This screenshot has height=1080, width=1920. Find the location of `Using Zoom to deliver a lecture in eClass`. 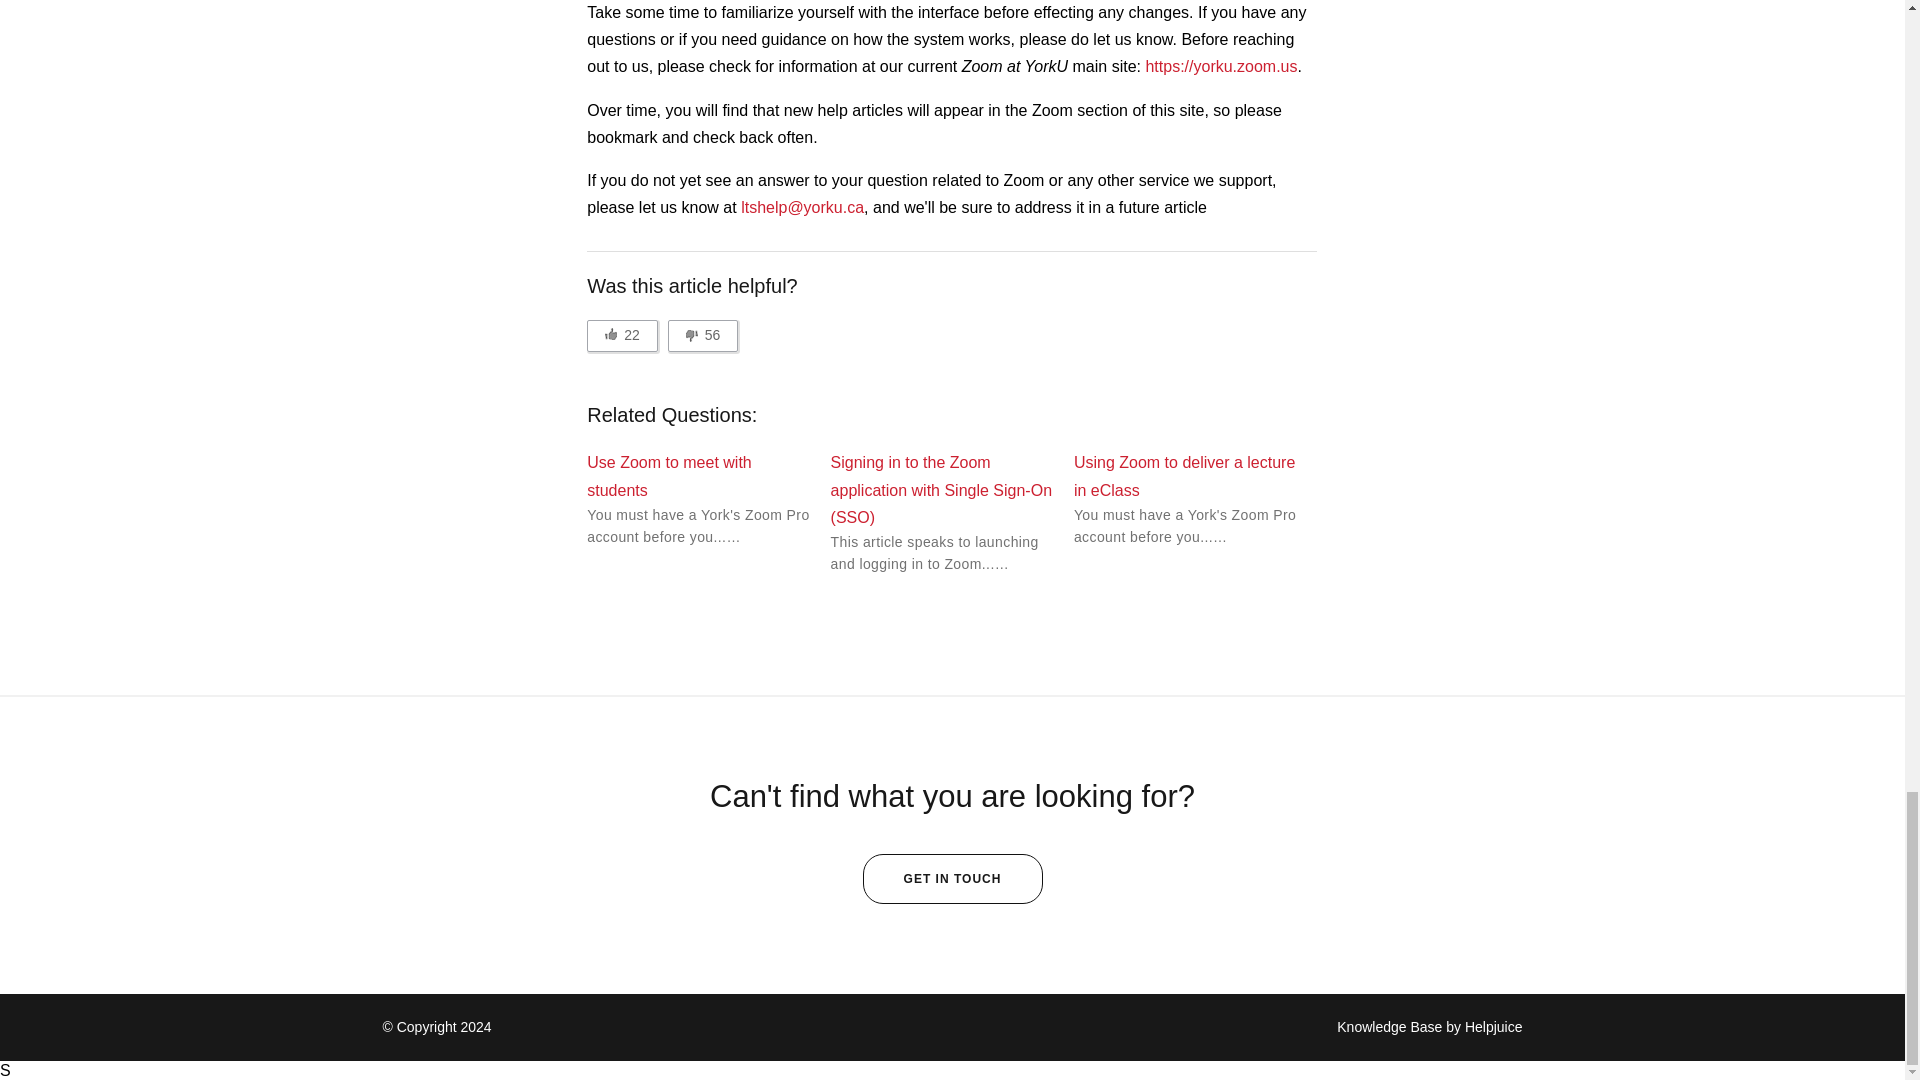

Using Zoom to deliver a lecture in eClass is located at coordinates (1184, 475).